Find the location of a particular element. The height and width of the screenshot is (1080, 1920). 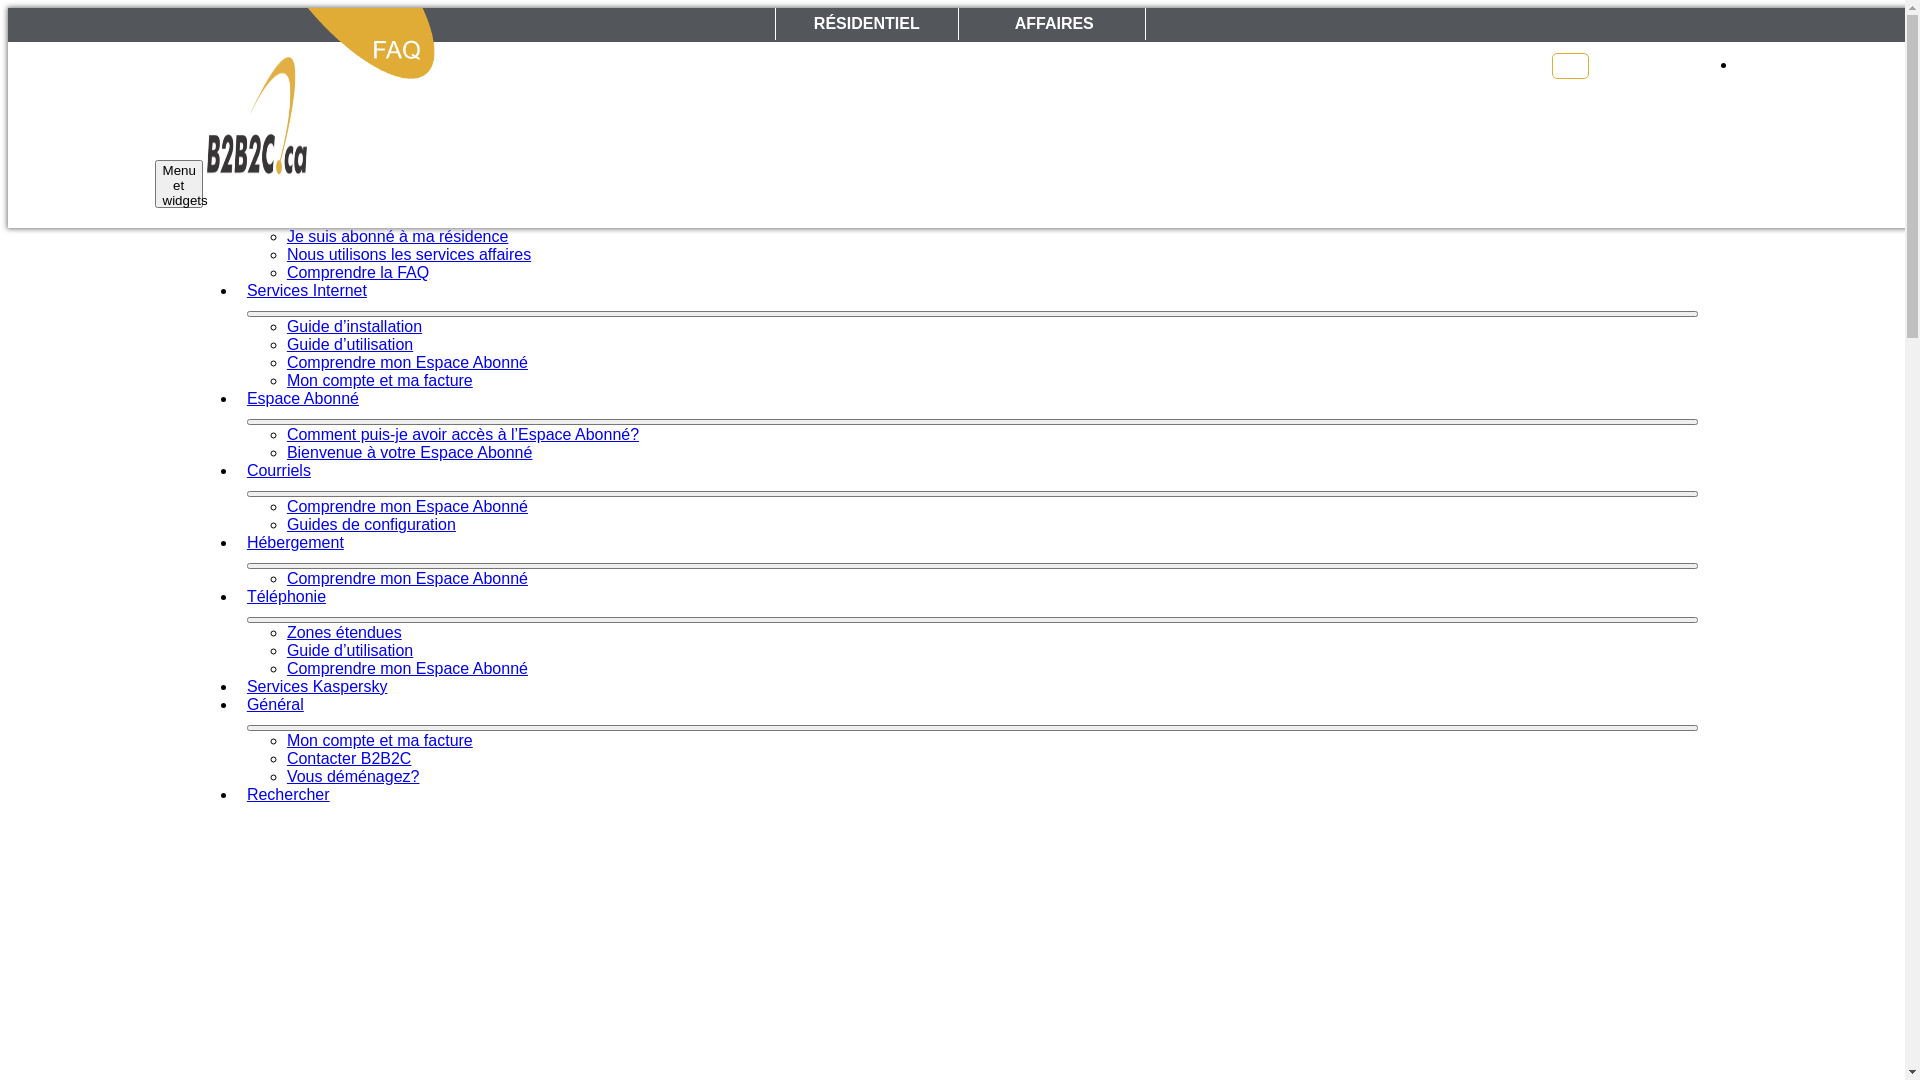

Services Kaspersky is located at coordinates (317, 686).